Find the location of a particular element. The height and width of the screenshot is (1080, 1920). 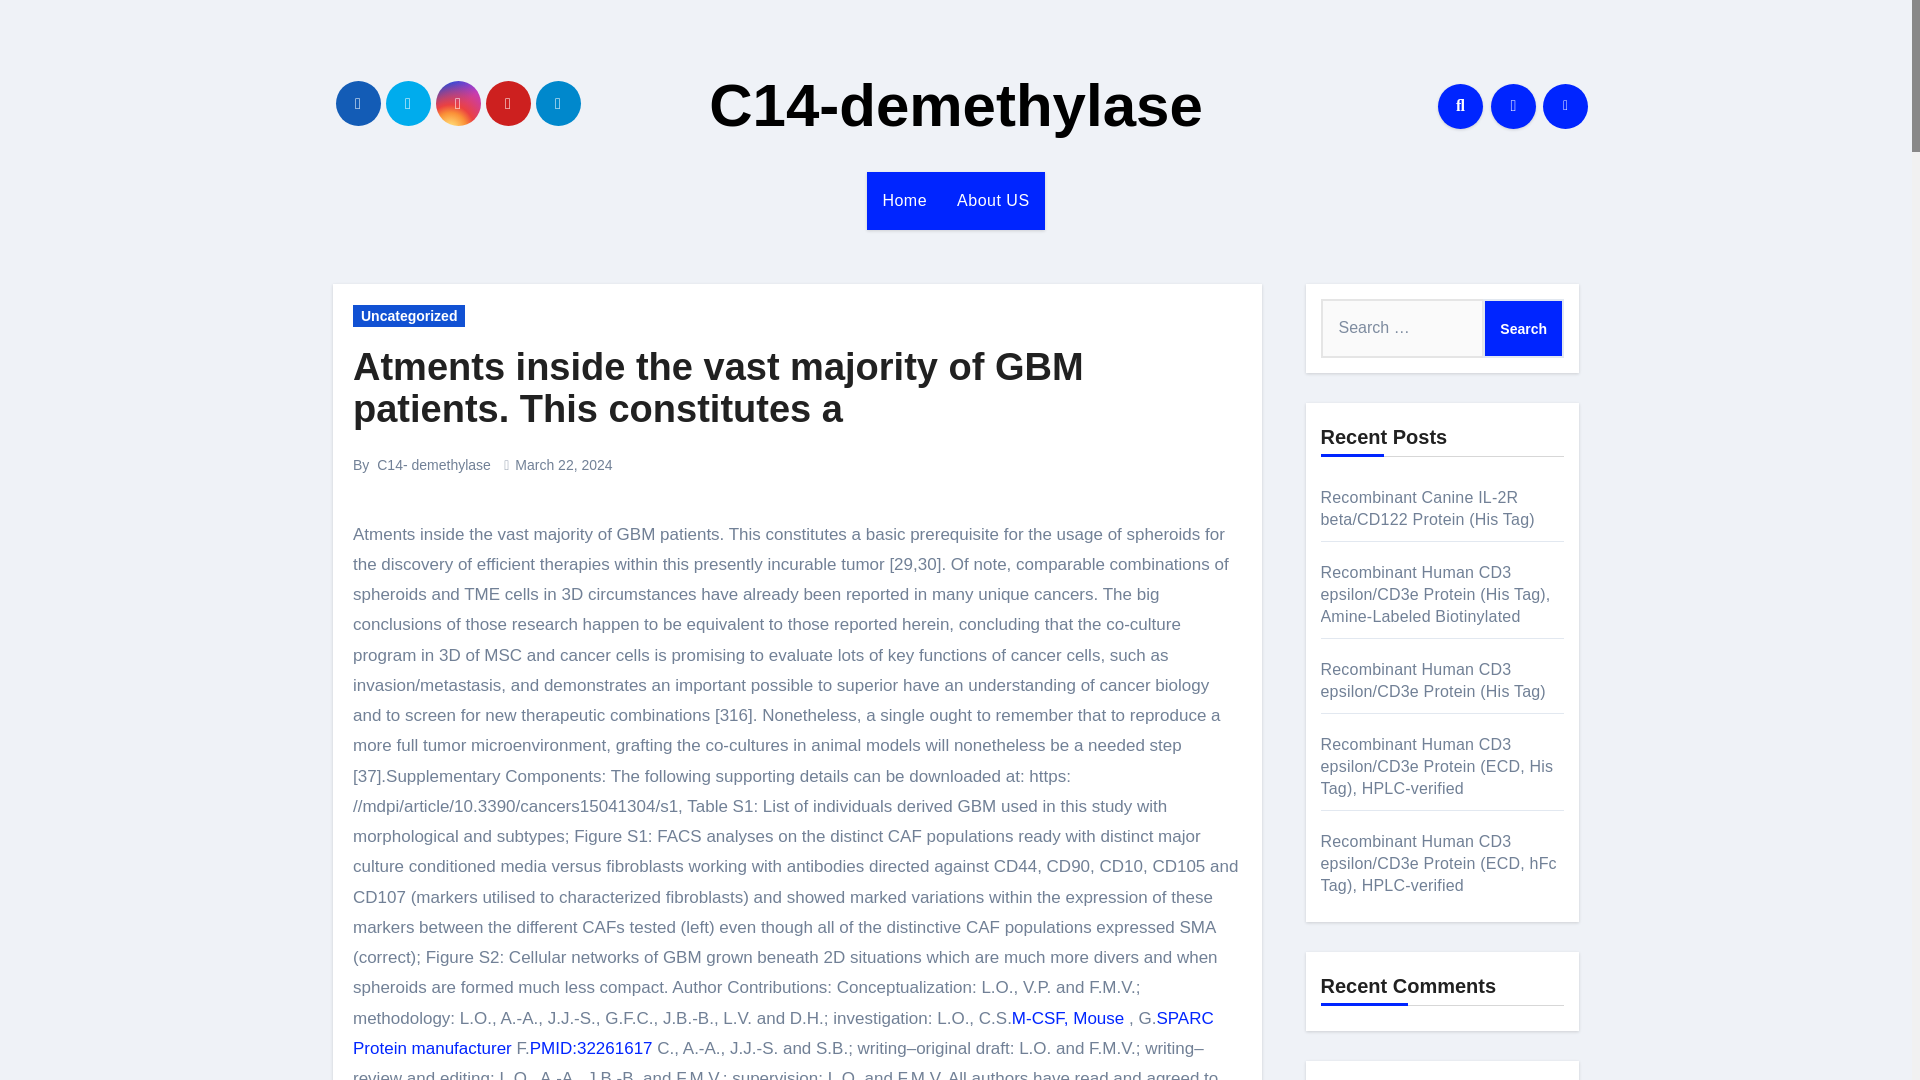

C14- demethylase is located at coordinates (434, 464).